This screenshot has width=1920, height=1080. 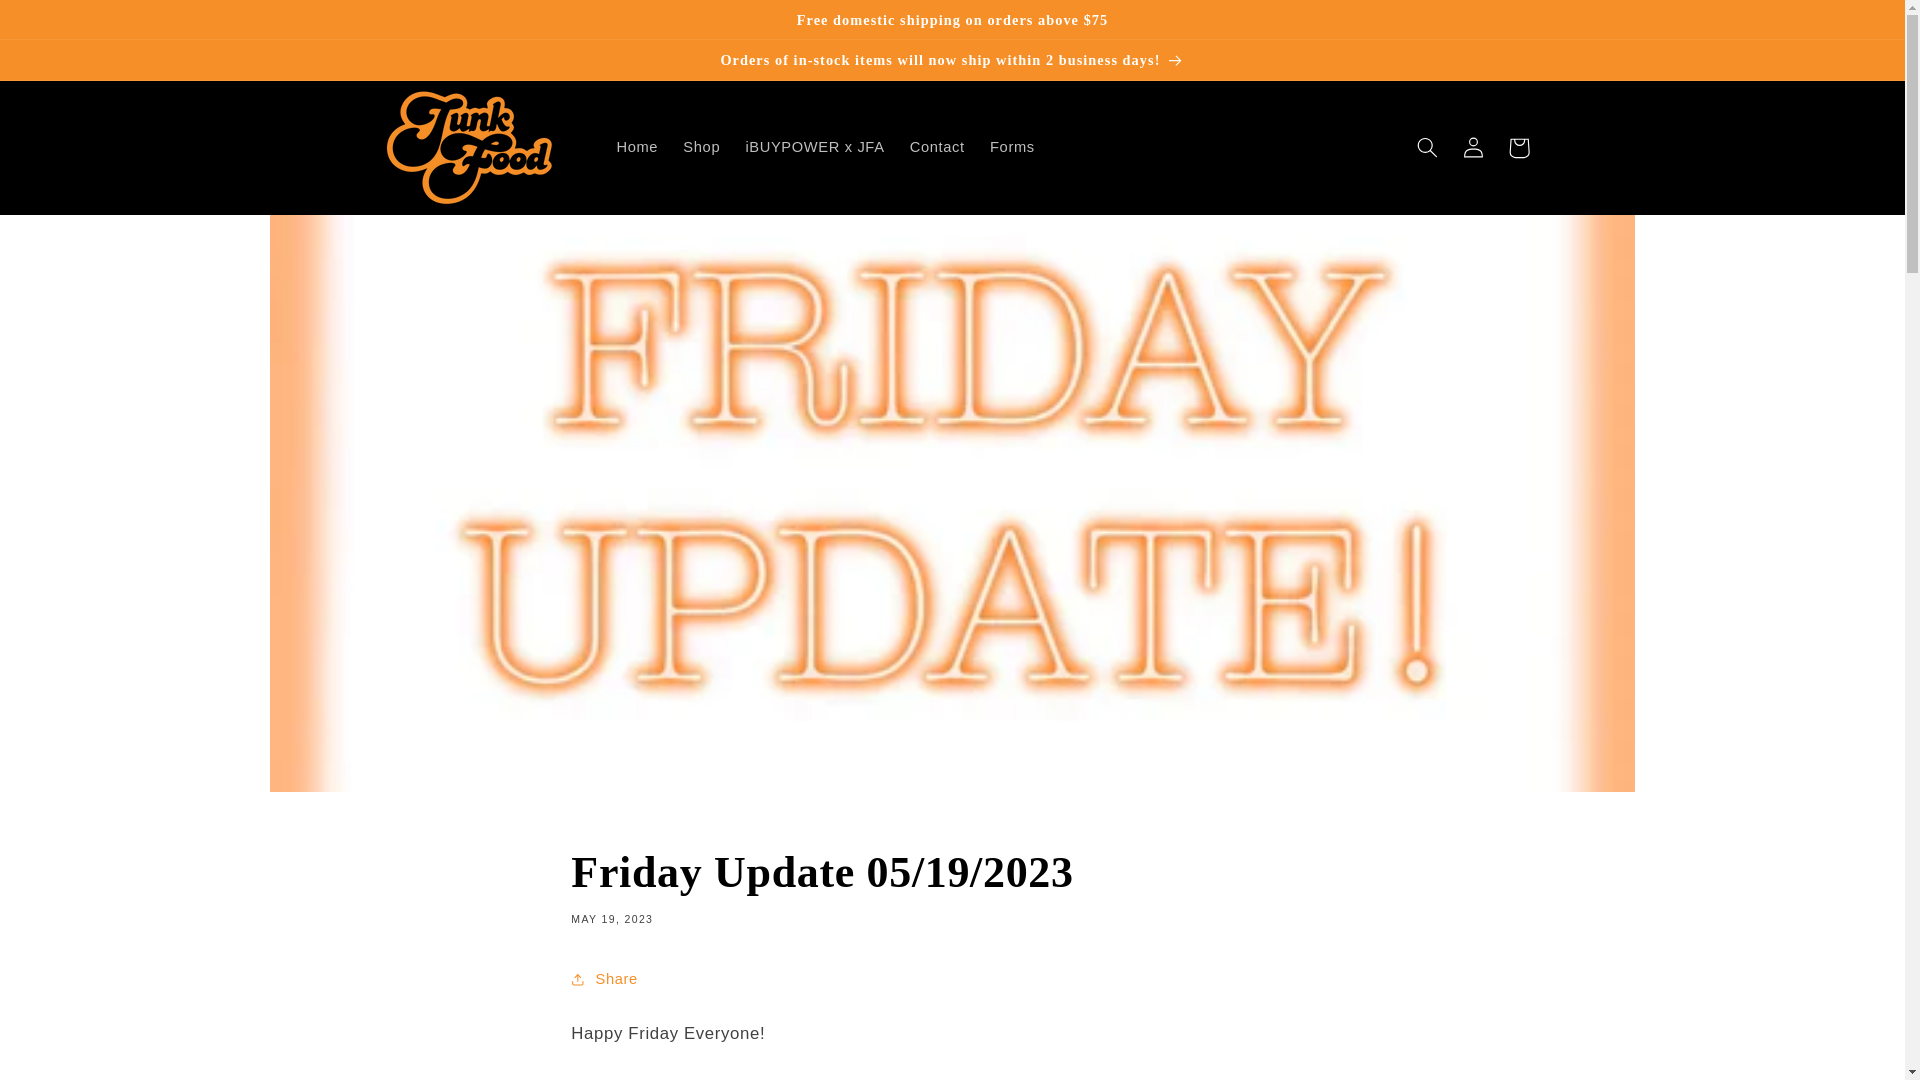 I want to click on Cart, so click(x=1518, y=148).